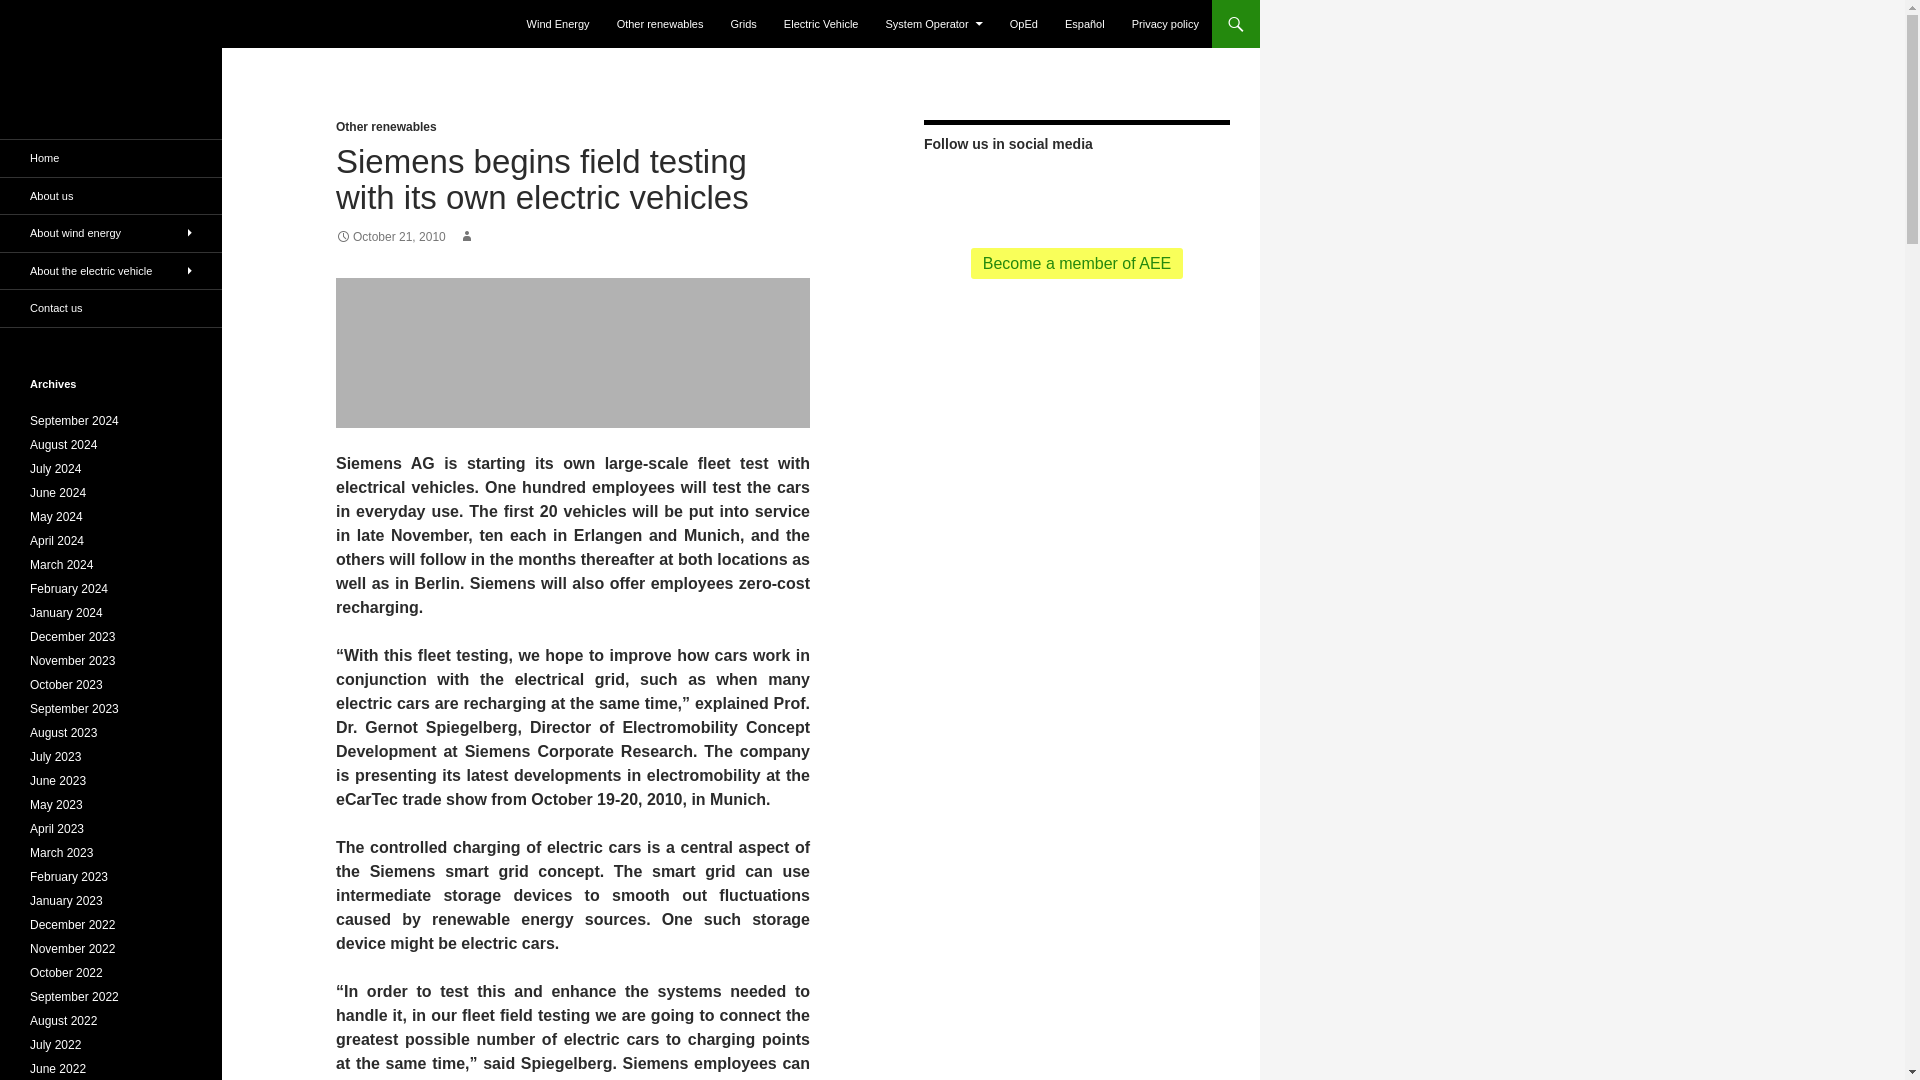 The image size is (1920, 1080). Describe the element at coordinates (1024, 24) in the screenshot. I see `OpEd` at that location.